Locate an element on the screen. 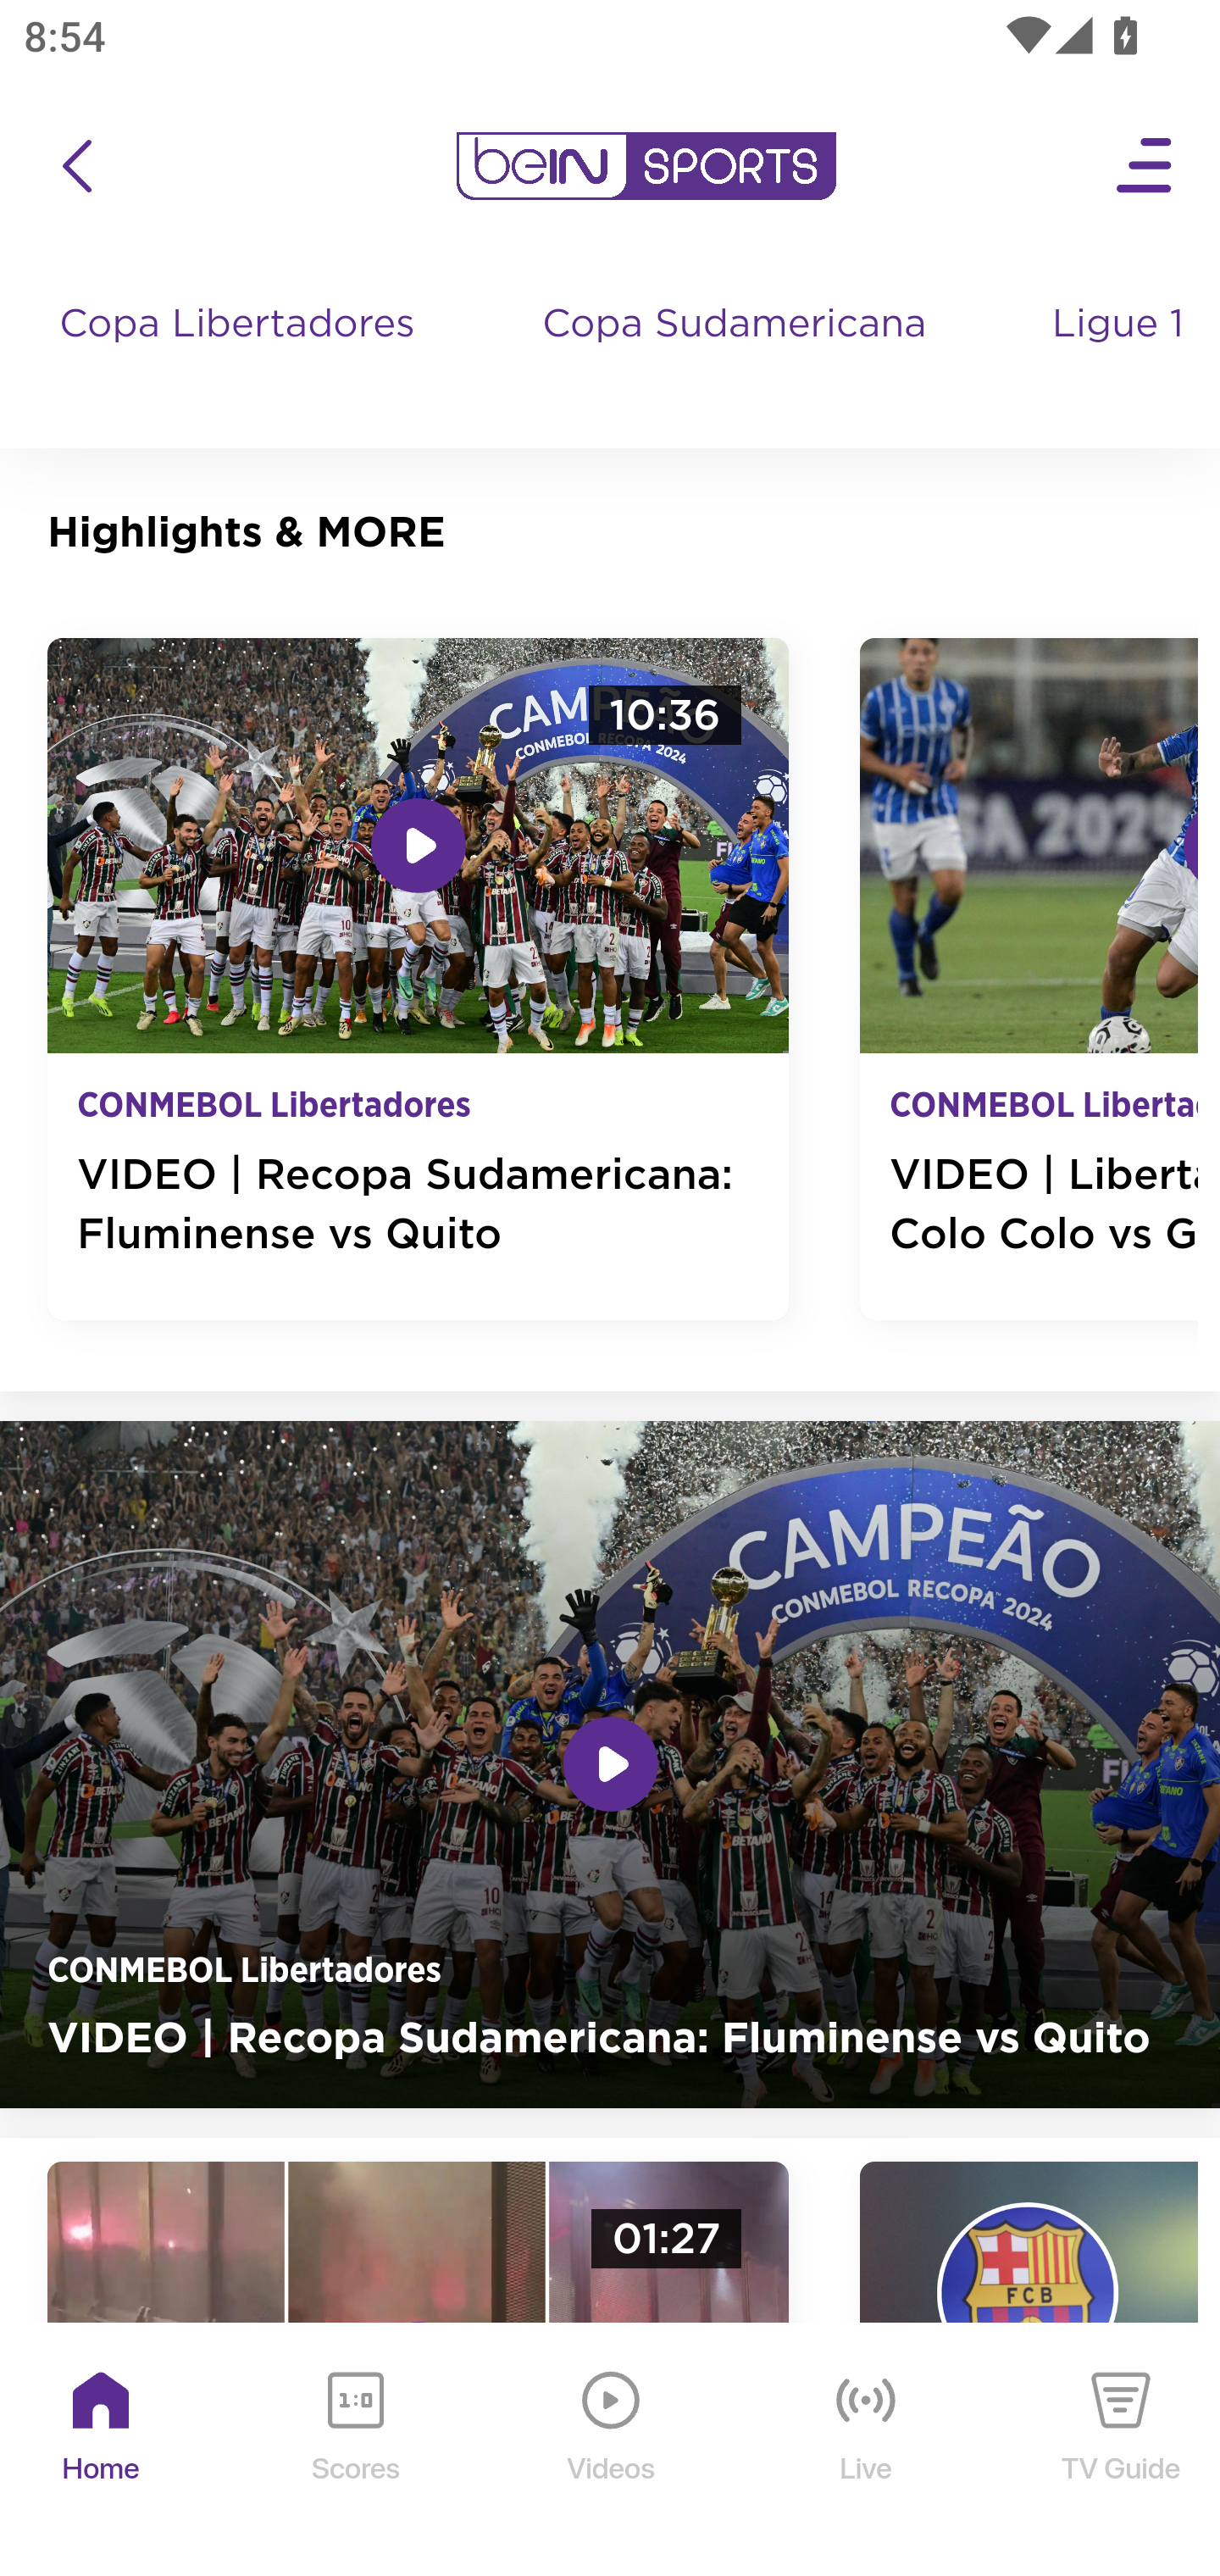 The image size is (1220, 2576). Videos Videos Icon Videos is located at coordinates (612, 2451).